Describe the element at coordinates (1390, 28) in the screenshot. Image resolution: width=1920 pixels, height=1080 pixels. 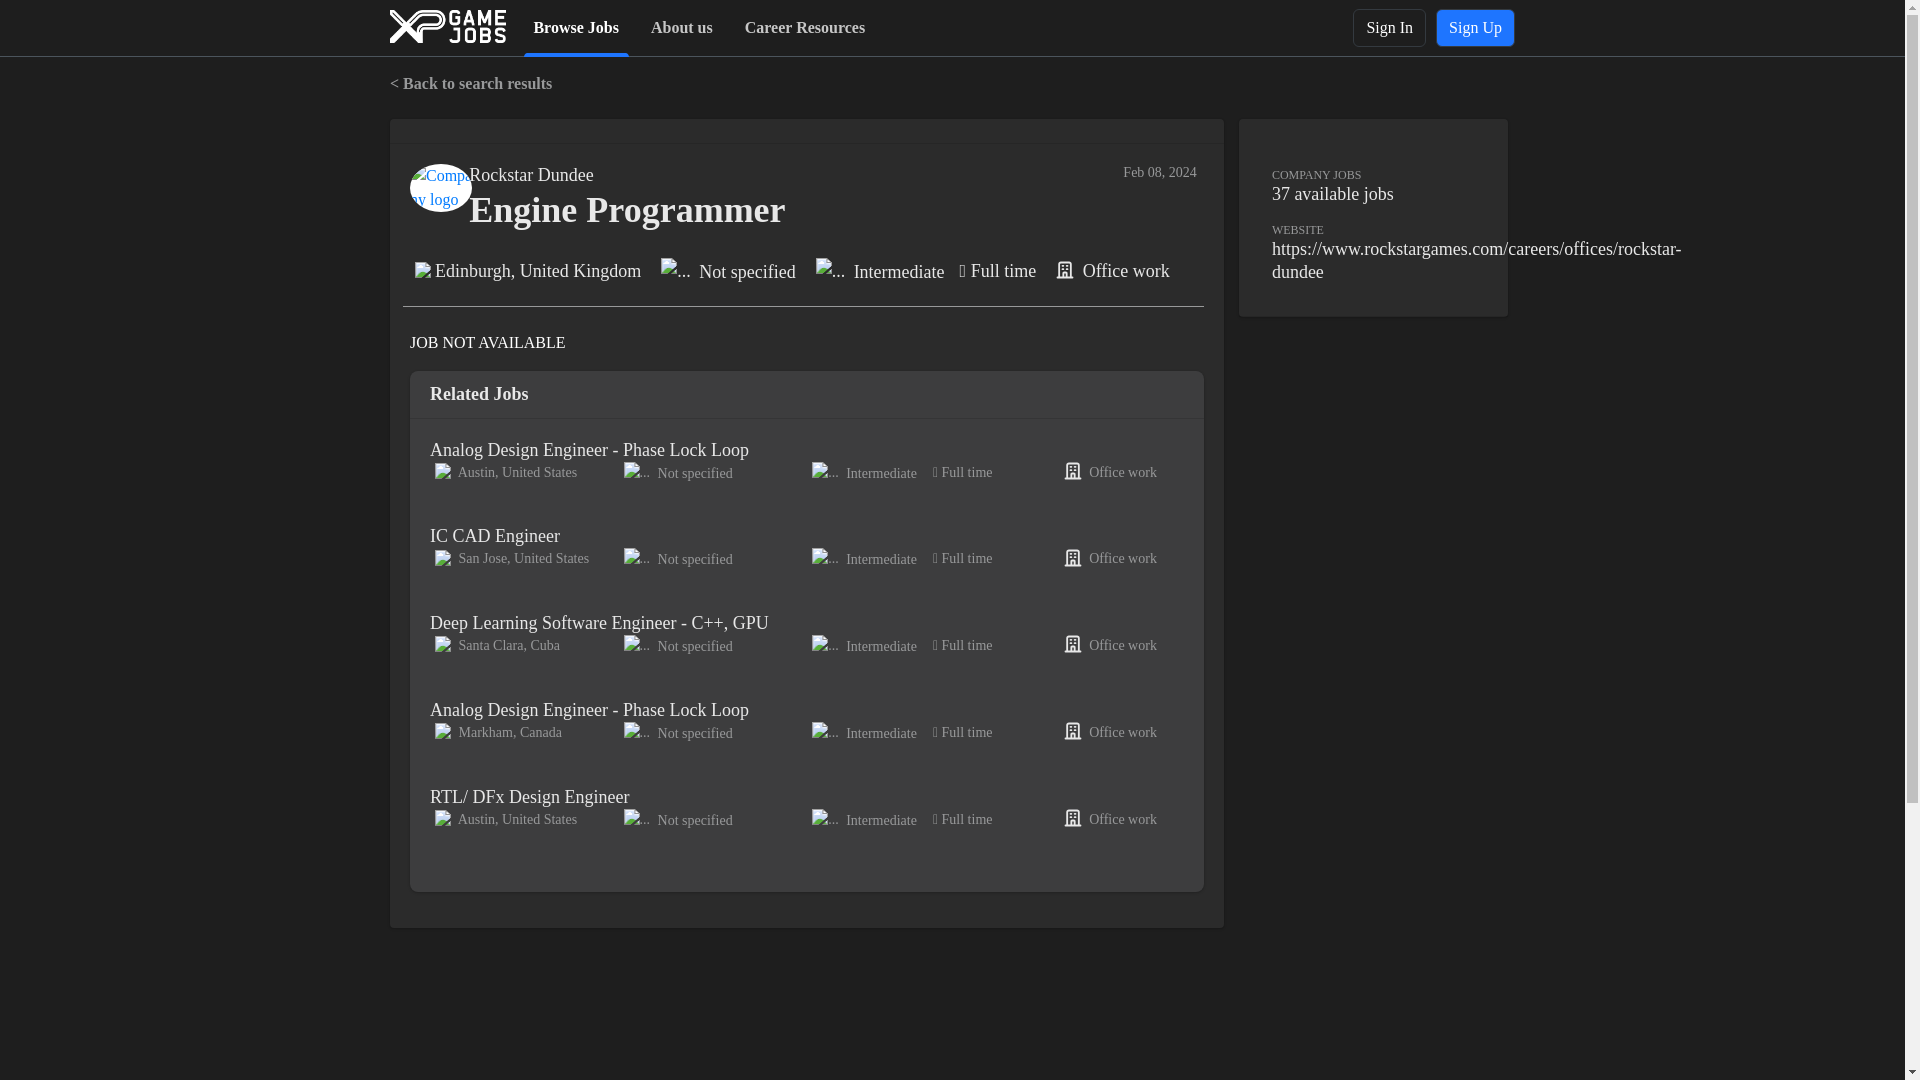
I see `Sign In` at that location.